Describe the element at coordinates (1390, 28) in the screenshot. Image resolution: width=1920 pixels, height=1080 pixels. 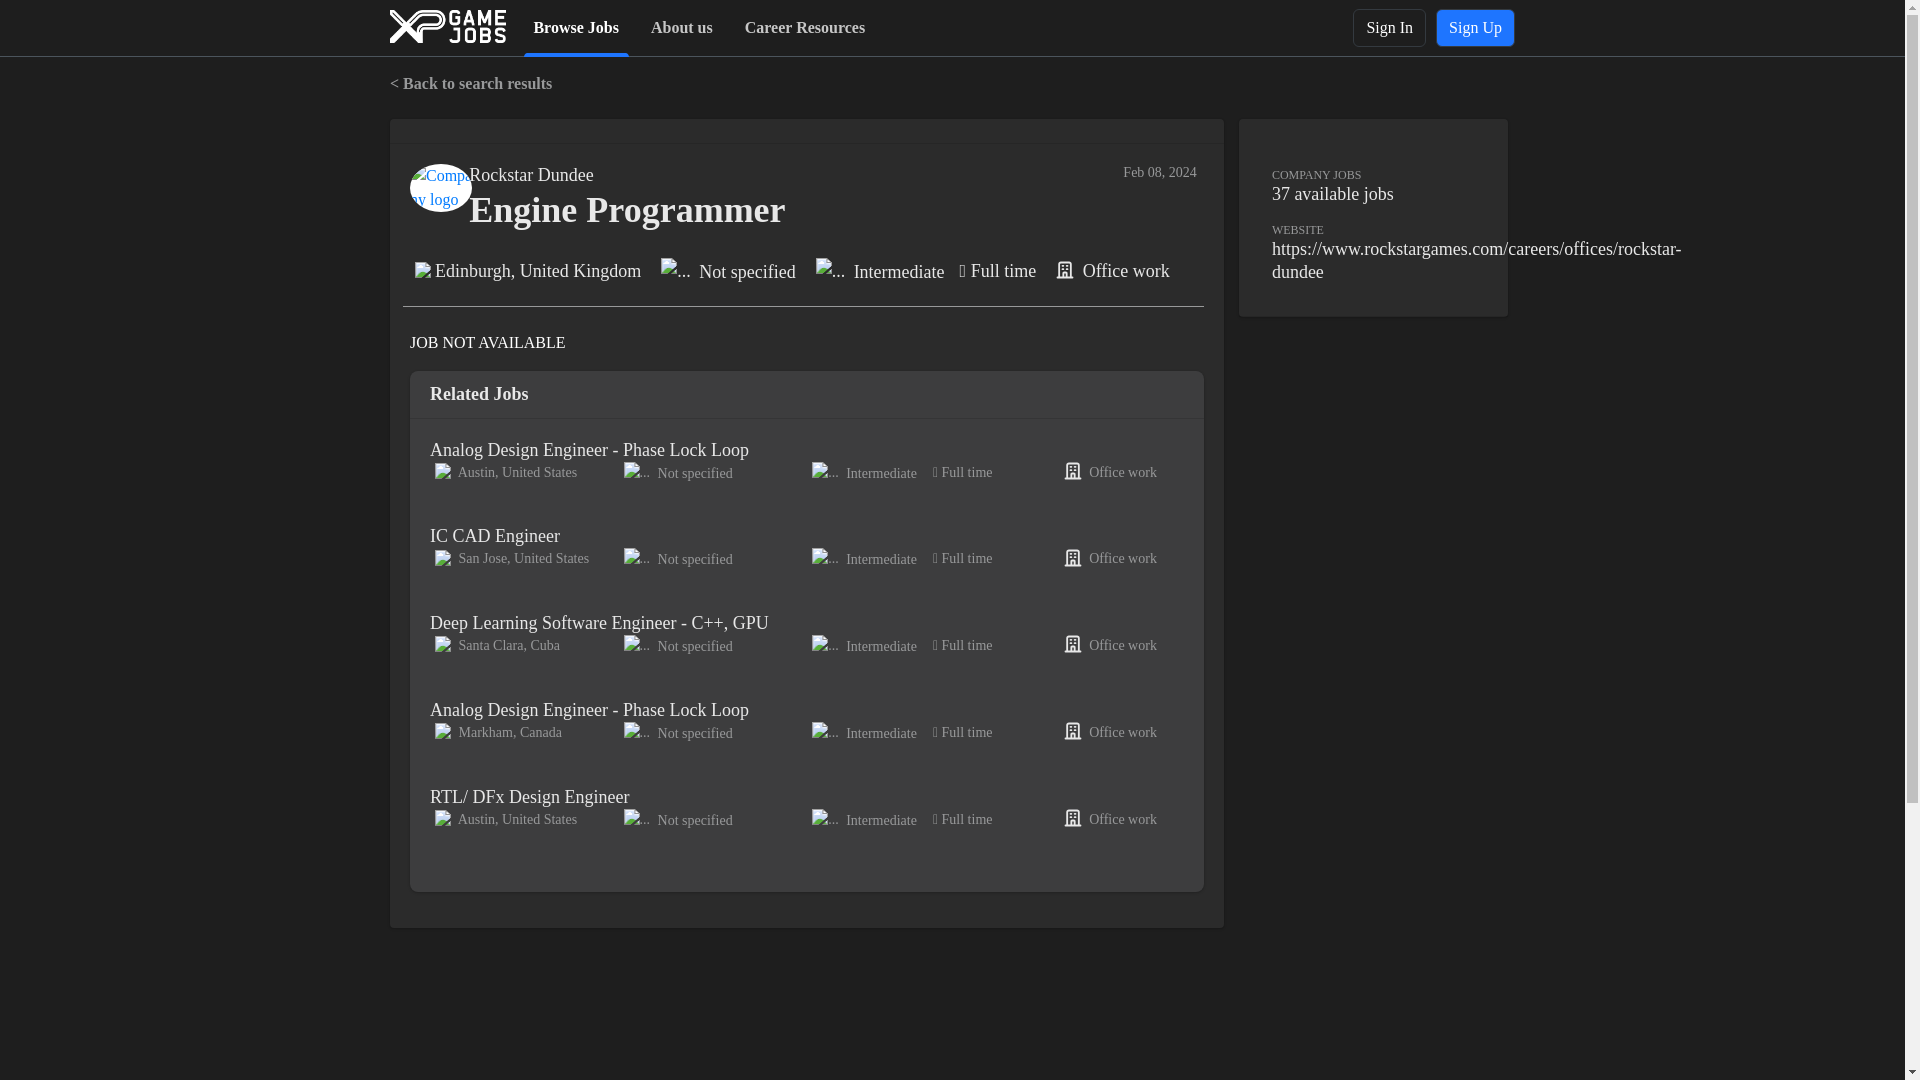
I see `Sign In` at that location.